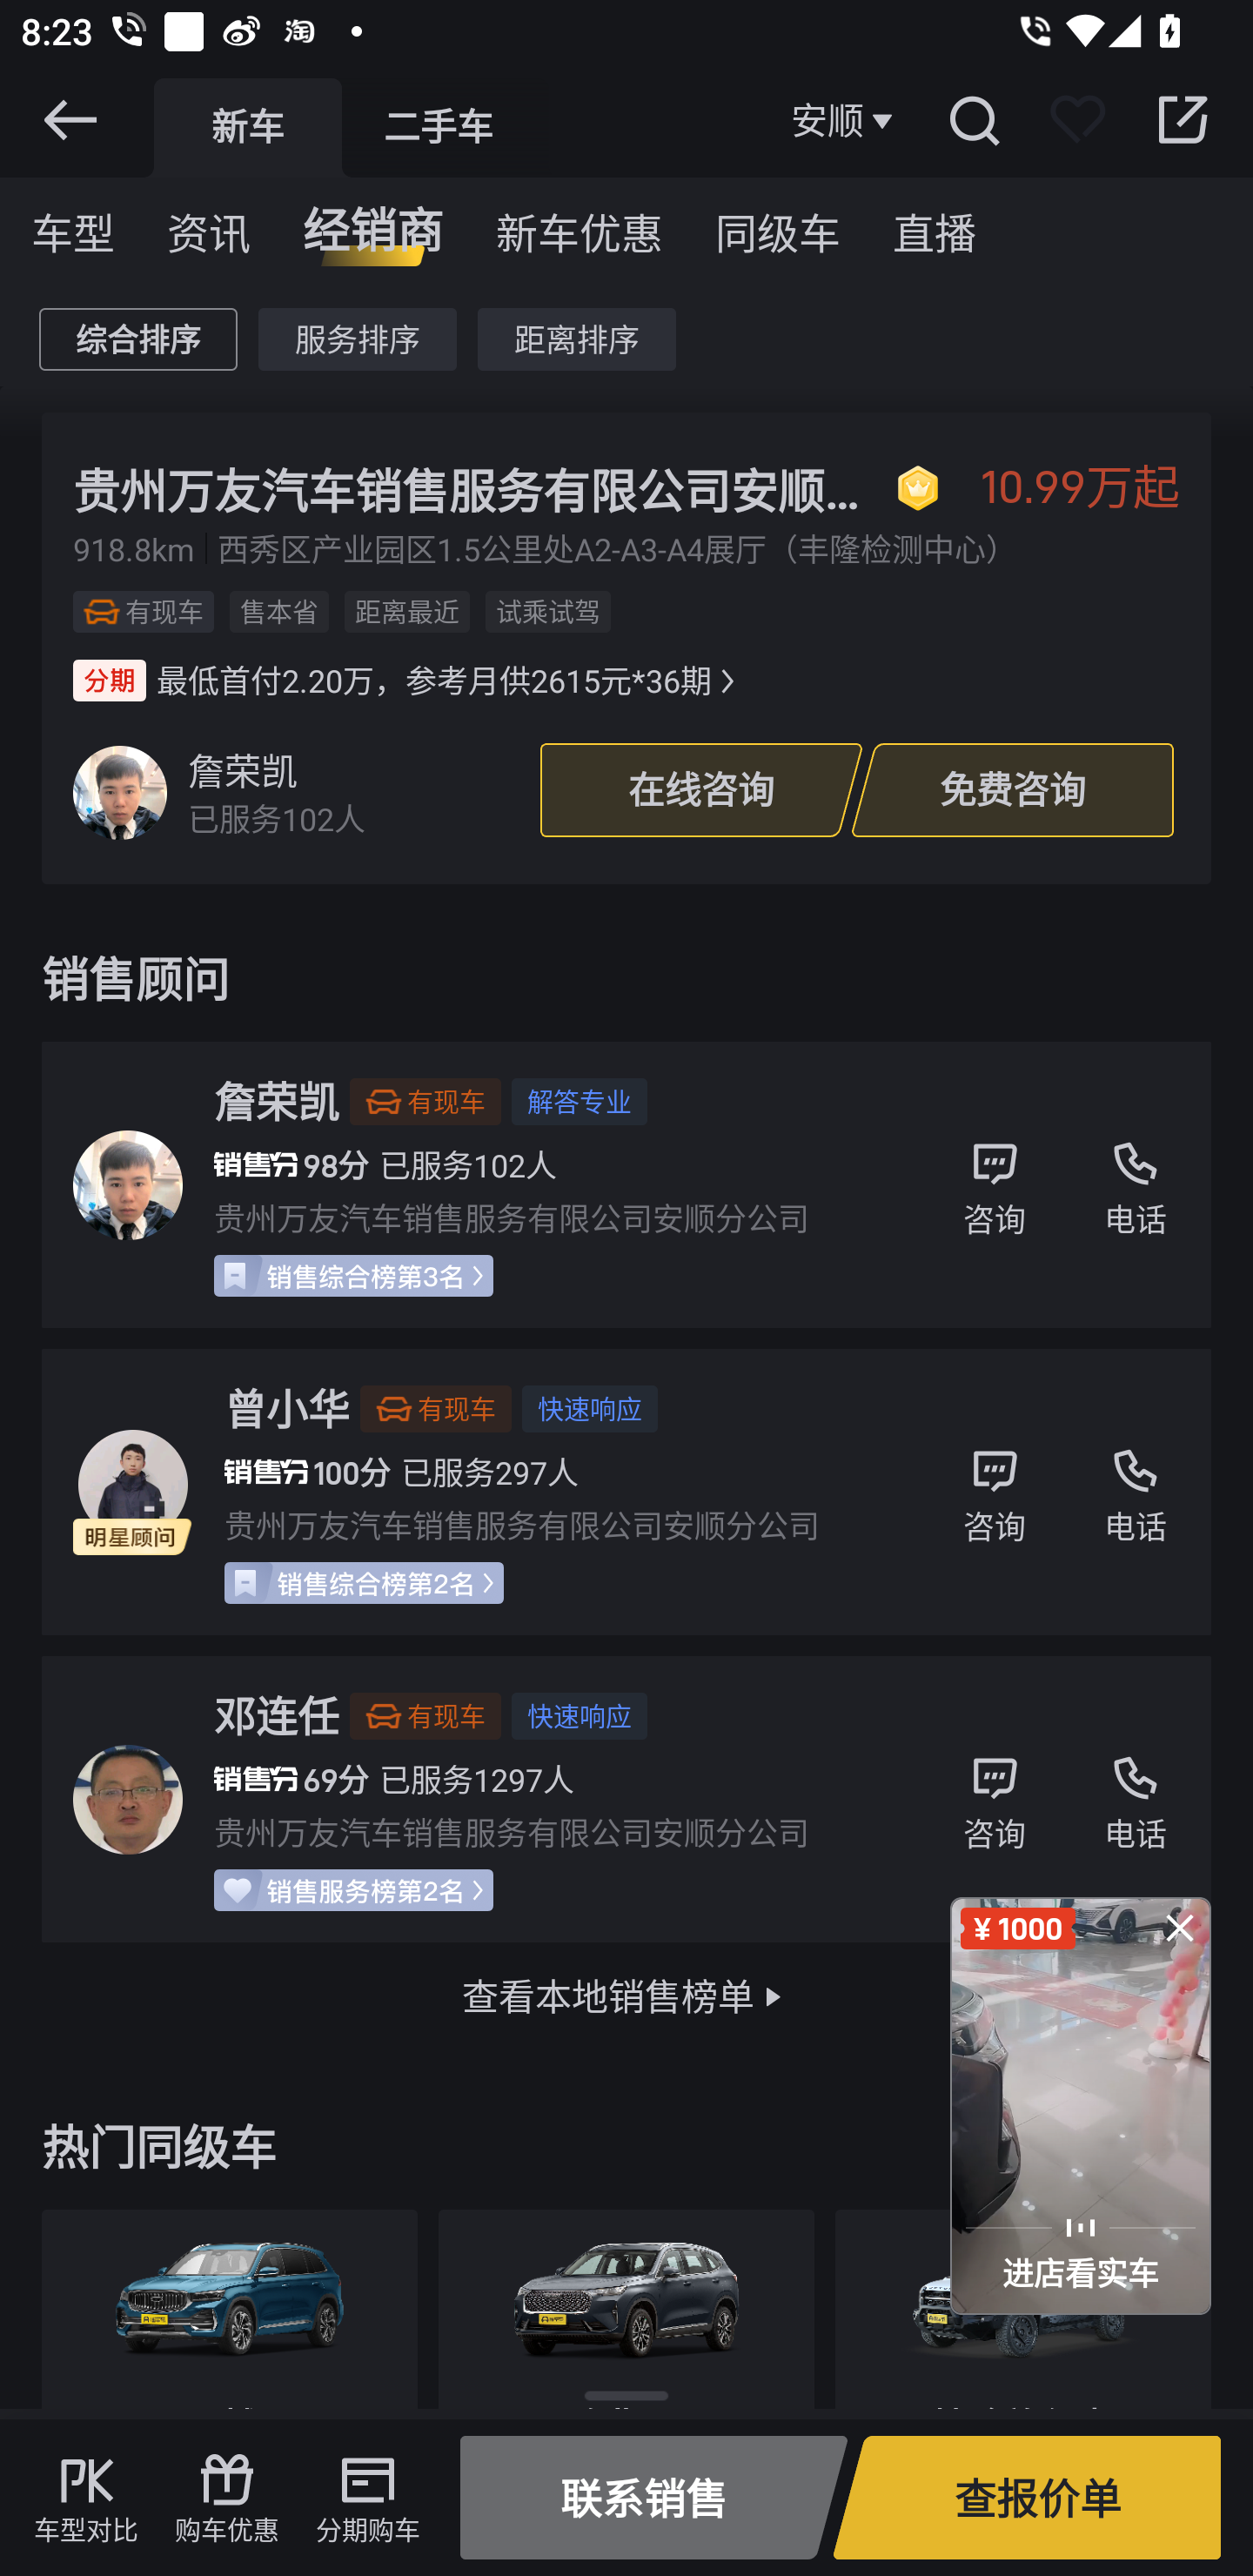  Describe the element at coordinates (227, 2498) in the screenshot. I see `购车优惠` at that location.